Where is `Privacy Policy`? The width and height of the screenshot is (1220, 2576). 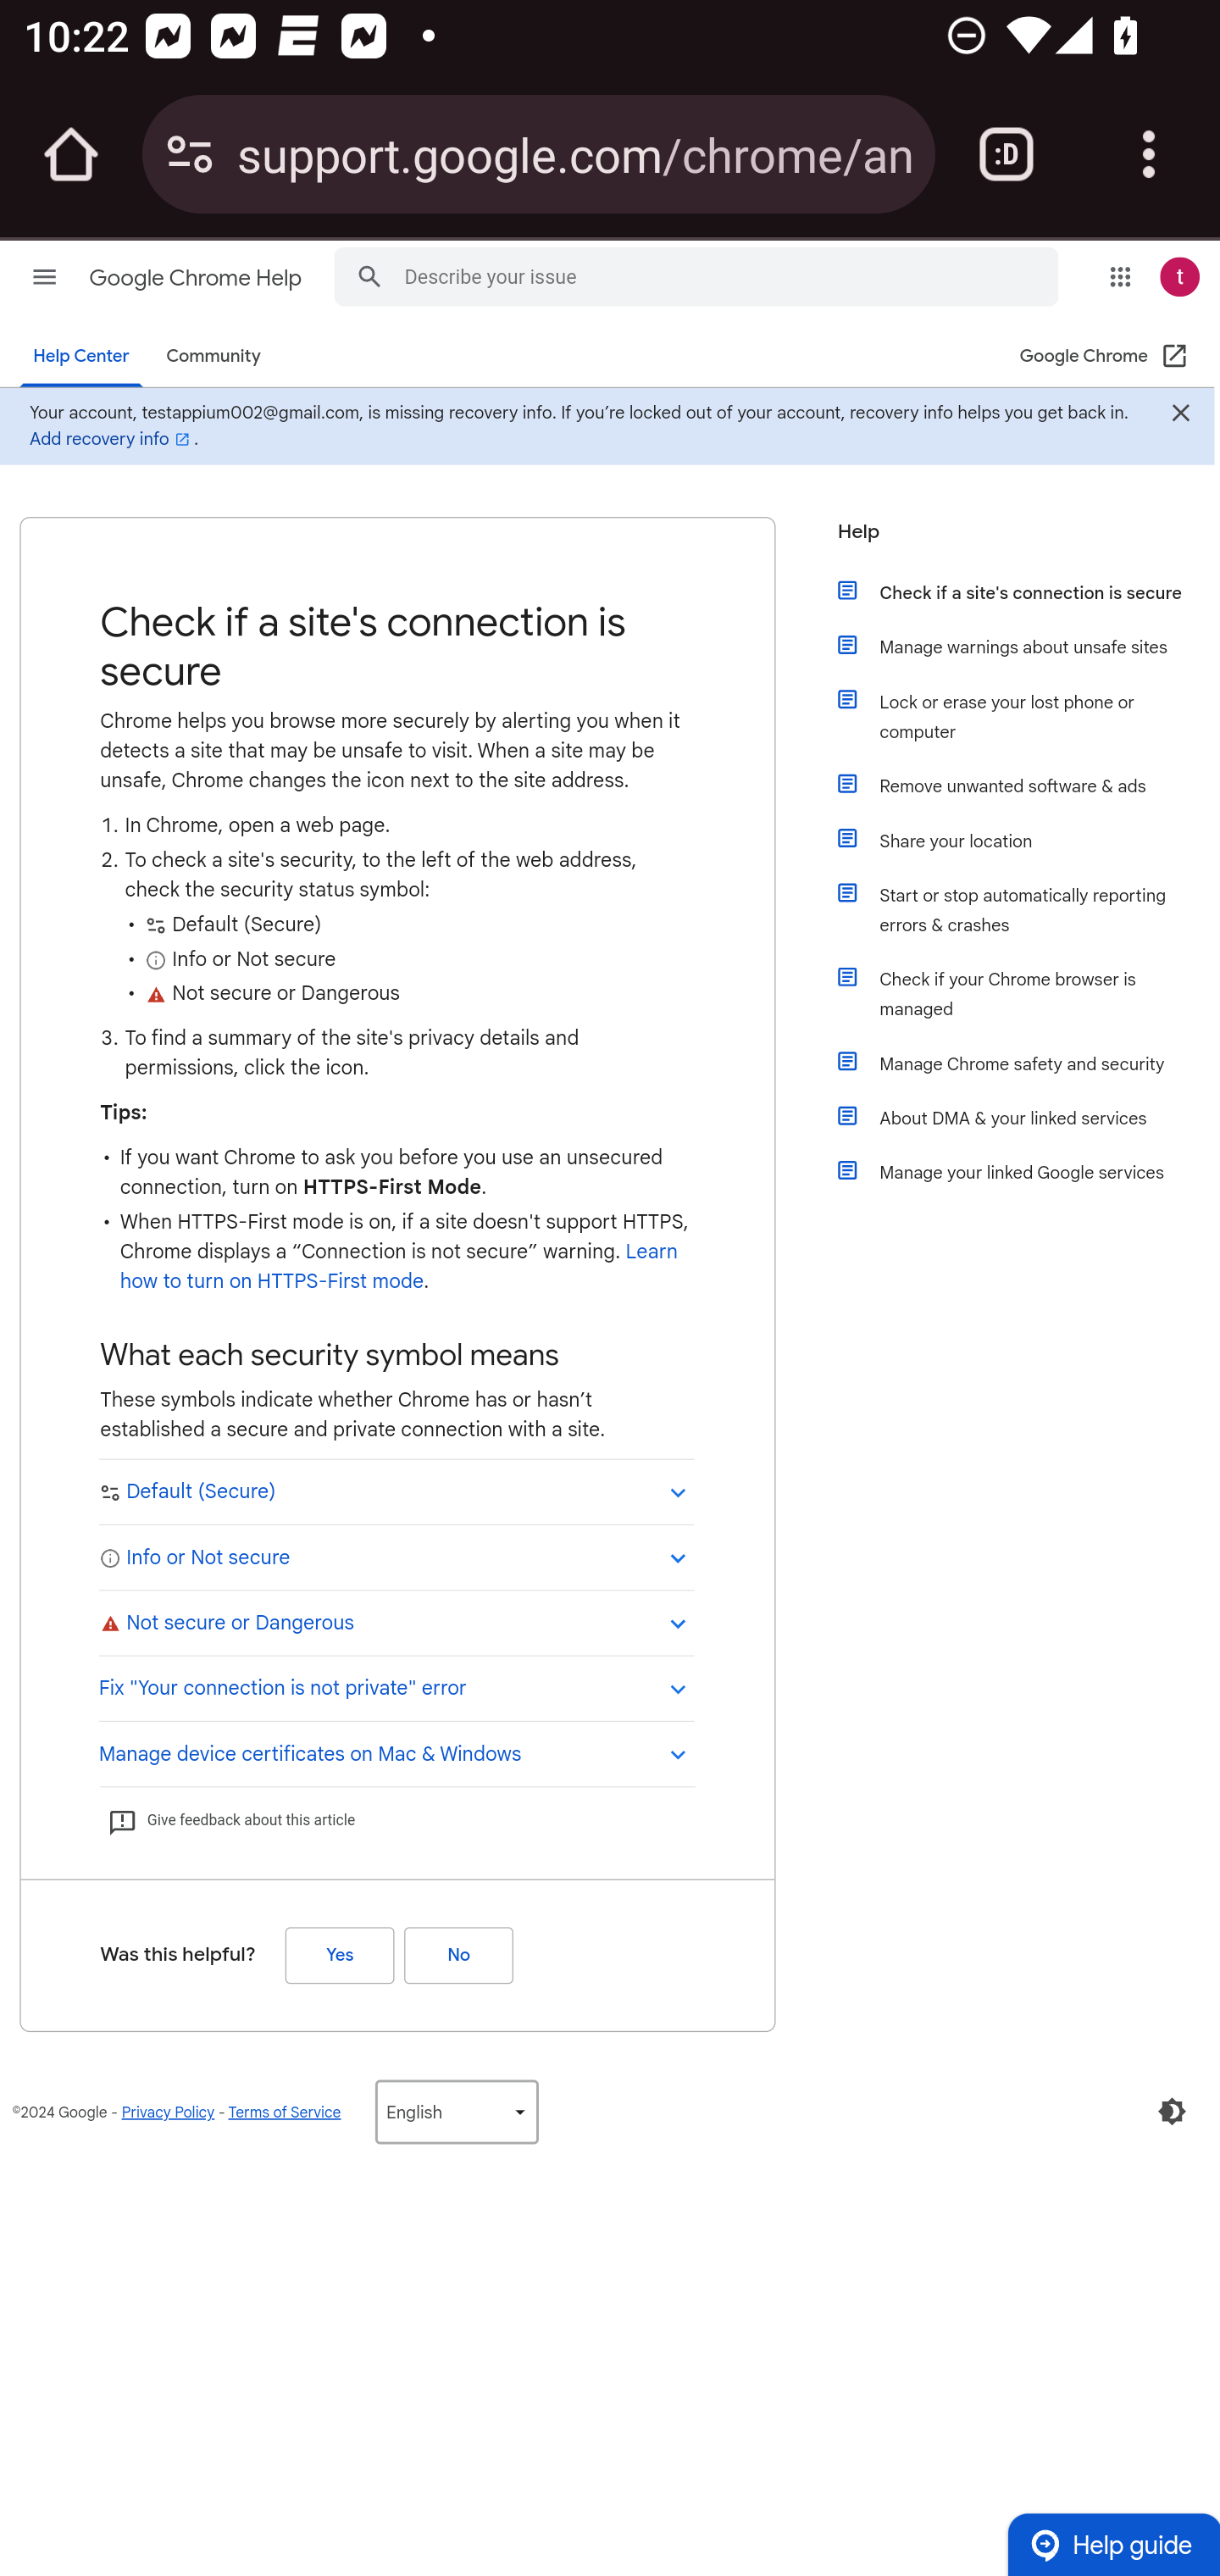 Privacy Policy is located at coordinates (168, 2112).